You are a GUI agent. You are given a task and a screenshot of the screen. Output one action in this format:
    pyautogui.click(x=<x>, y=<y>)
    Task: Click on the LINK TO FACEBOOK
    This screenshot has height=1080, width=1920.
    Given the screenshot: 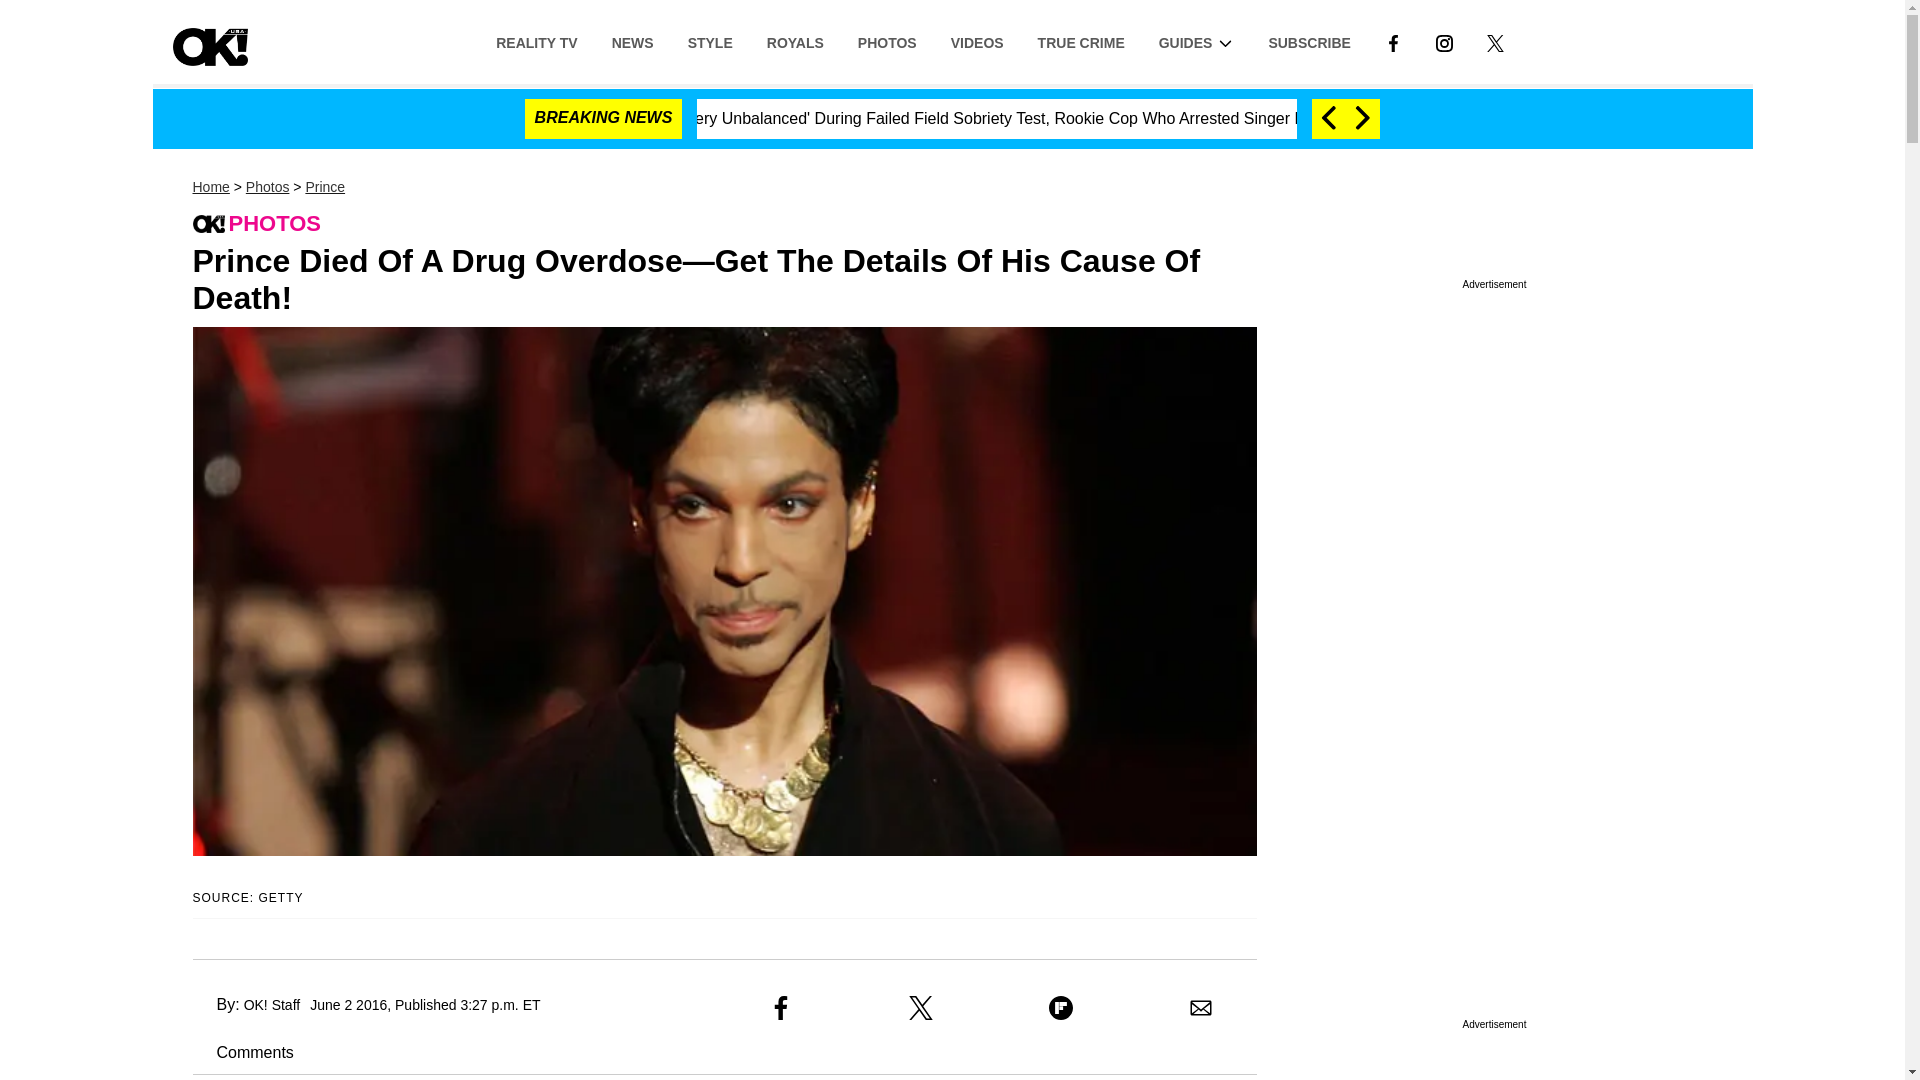 What is the action you would take?
    pyautogui.click(x=1392, y=41)
    